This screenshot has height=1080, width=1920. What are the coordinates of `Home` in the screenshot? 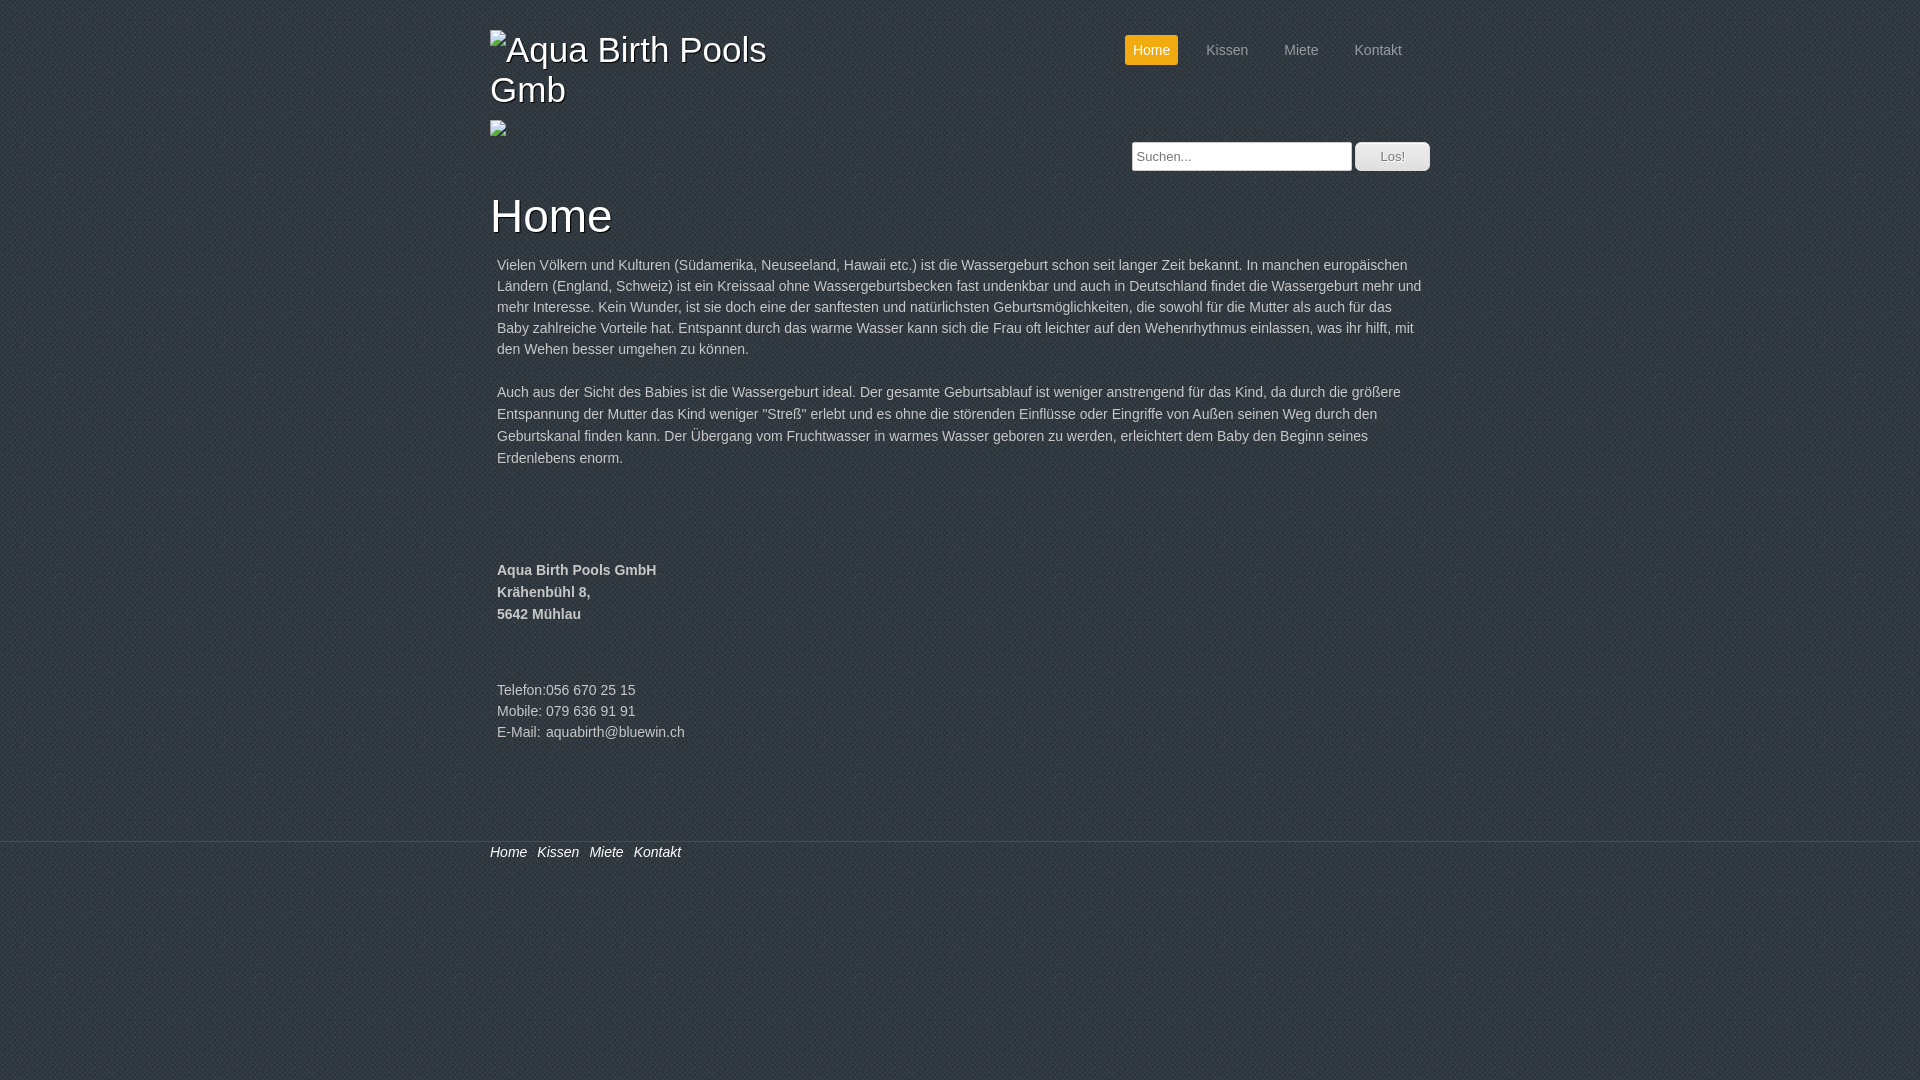 It's located at (1152, 50).